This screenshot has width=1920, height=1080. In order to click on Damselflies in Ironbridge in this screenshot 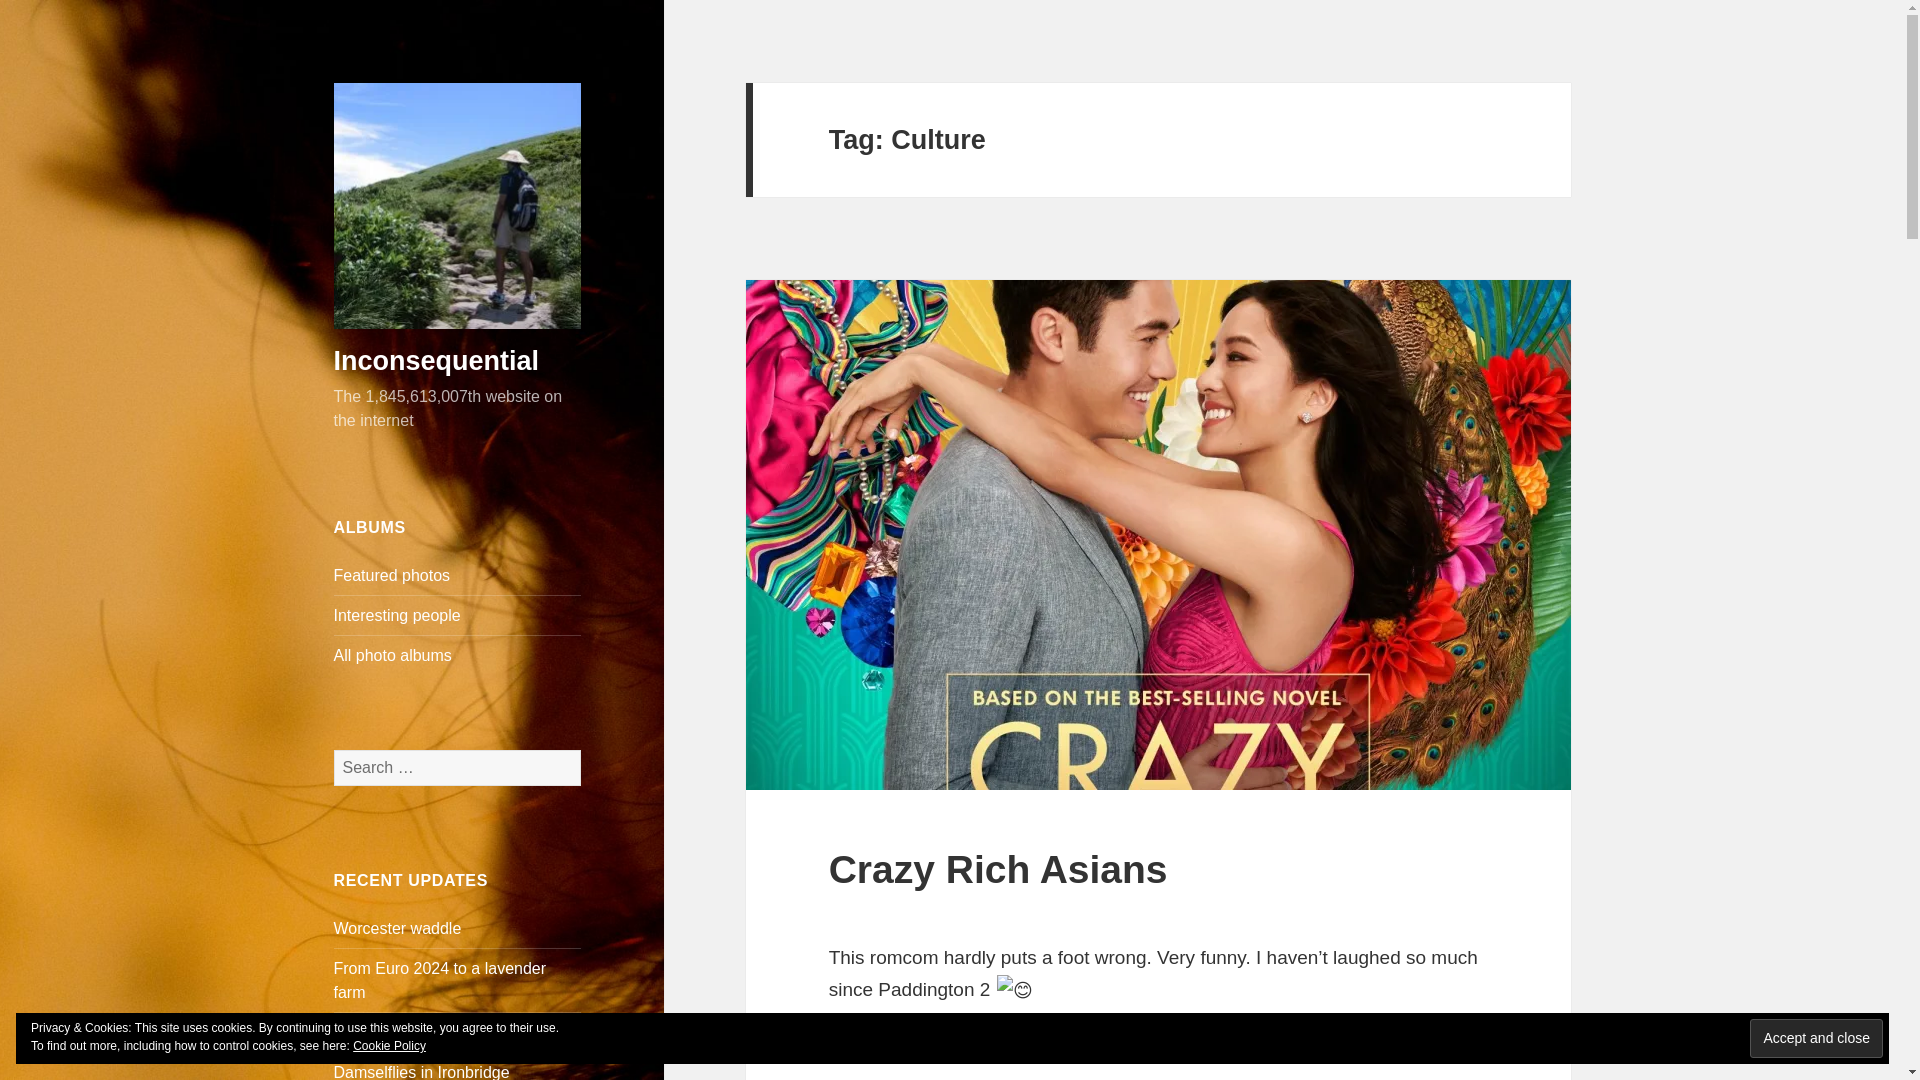, I will do `click(422, 1072)`.